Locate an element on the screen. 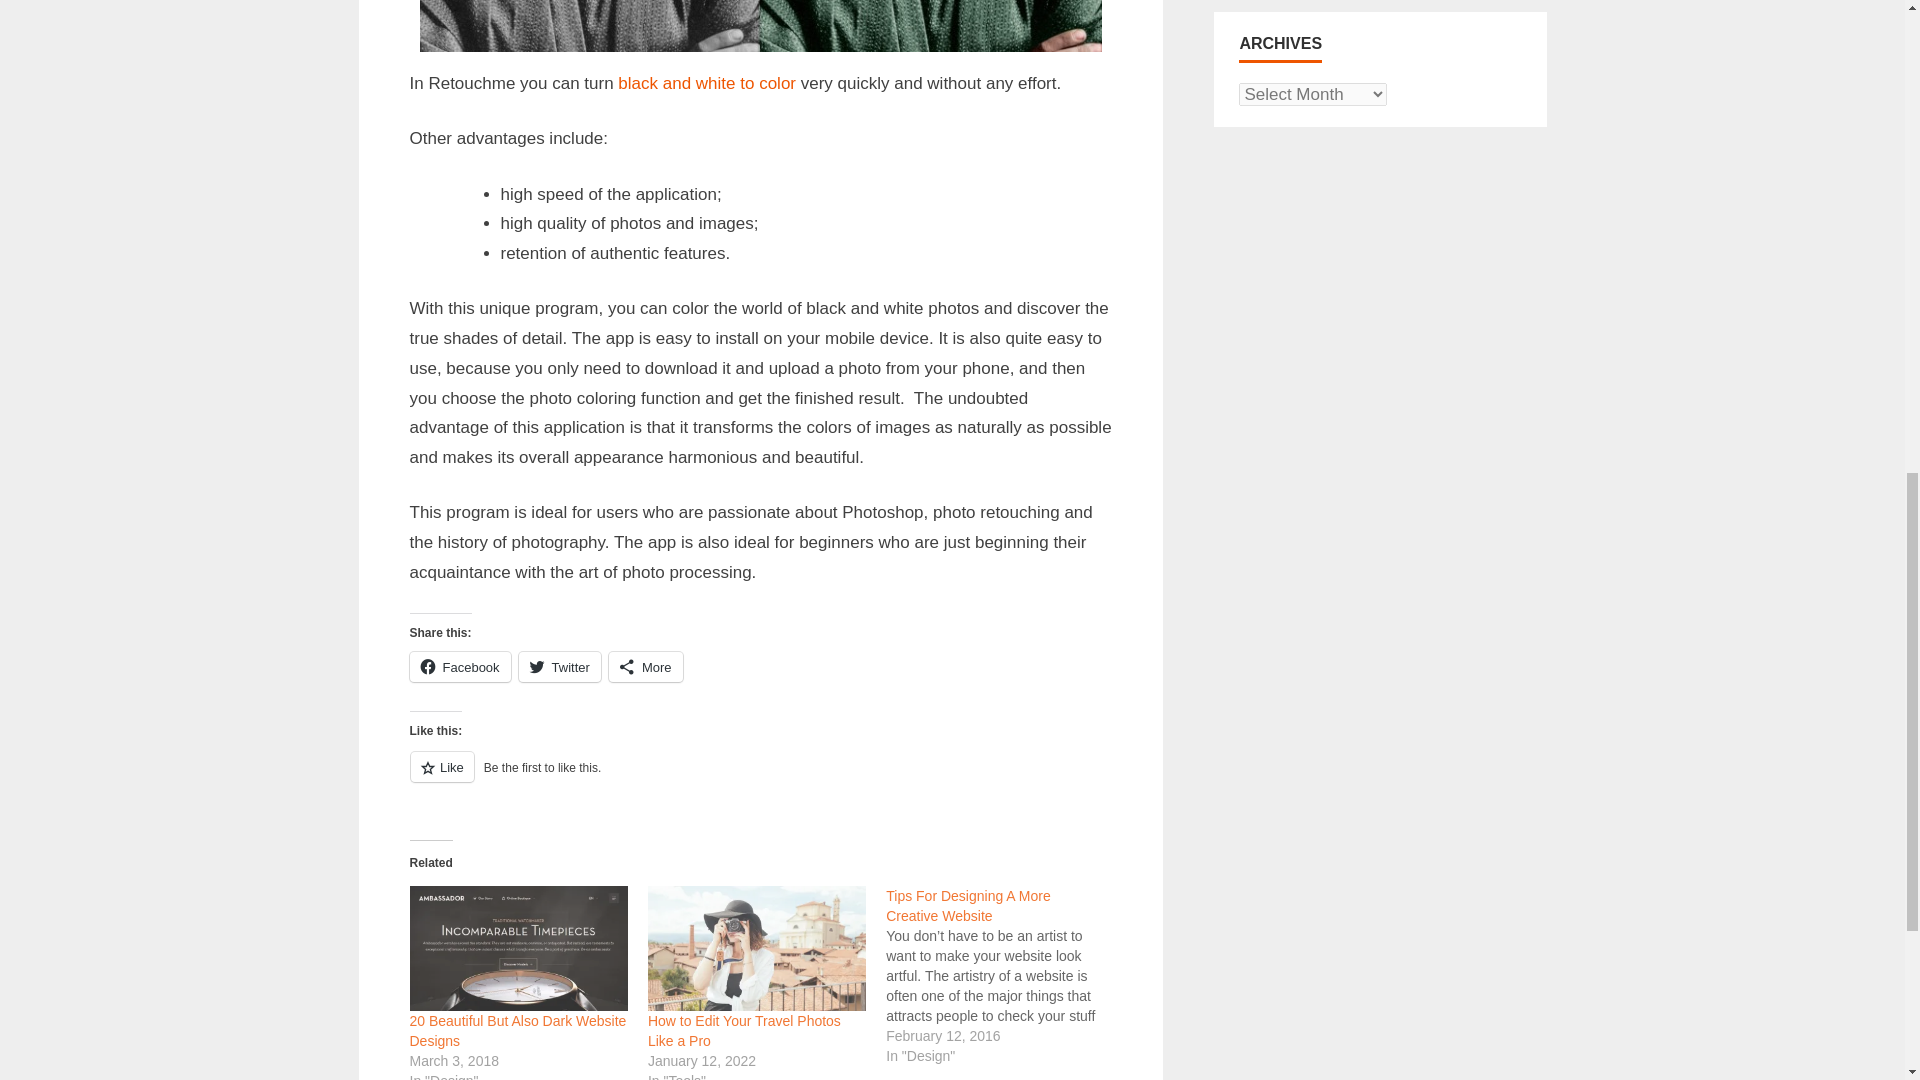 The height and width of the screenshot is (1080, 1920). black and white to color is located at coordinates (707, 83).